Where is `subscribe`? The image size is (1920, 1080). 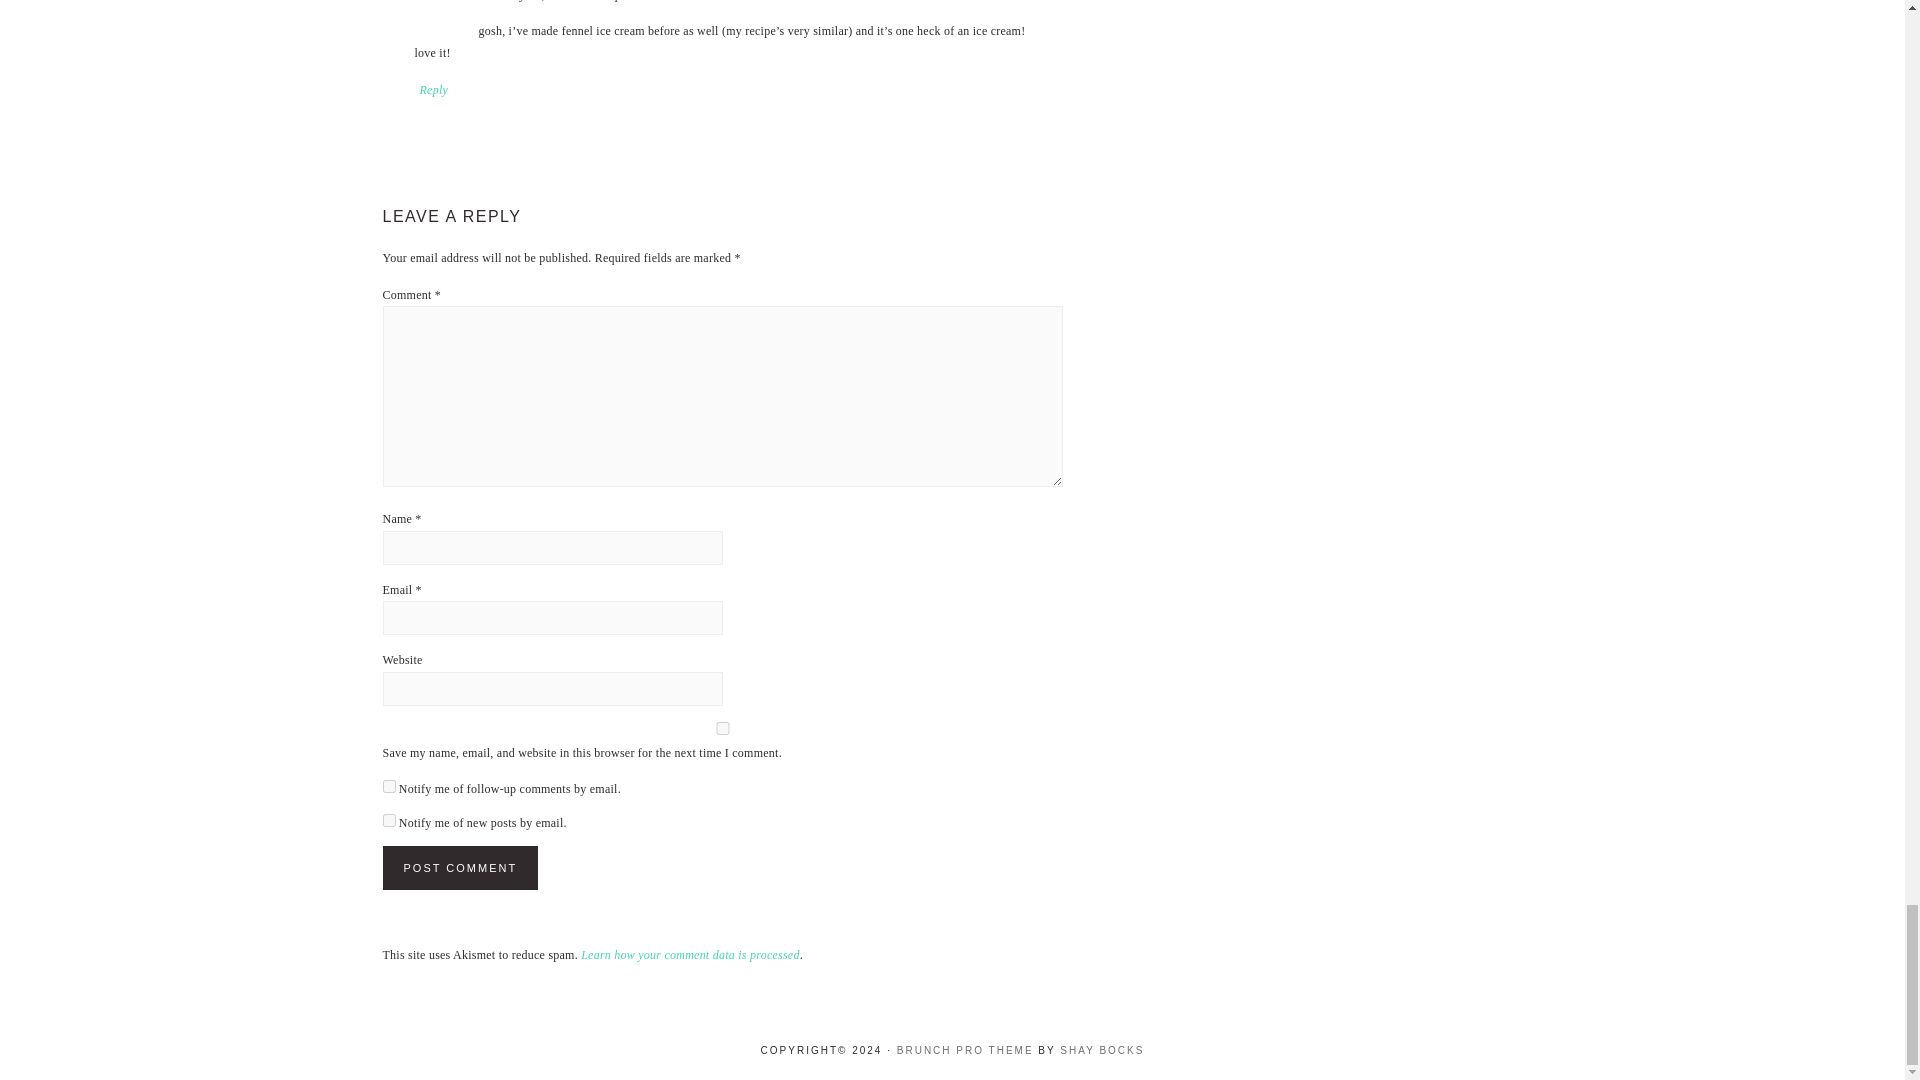
subscribe is located at coordinates (388, 786).